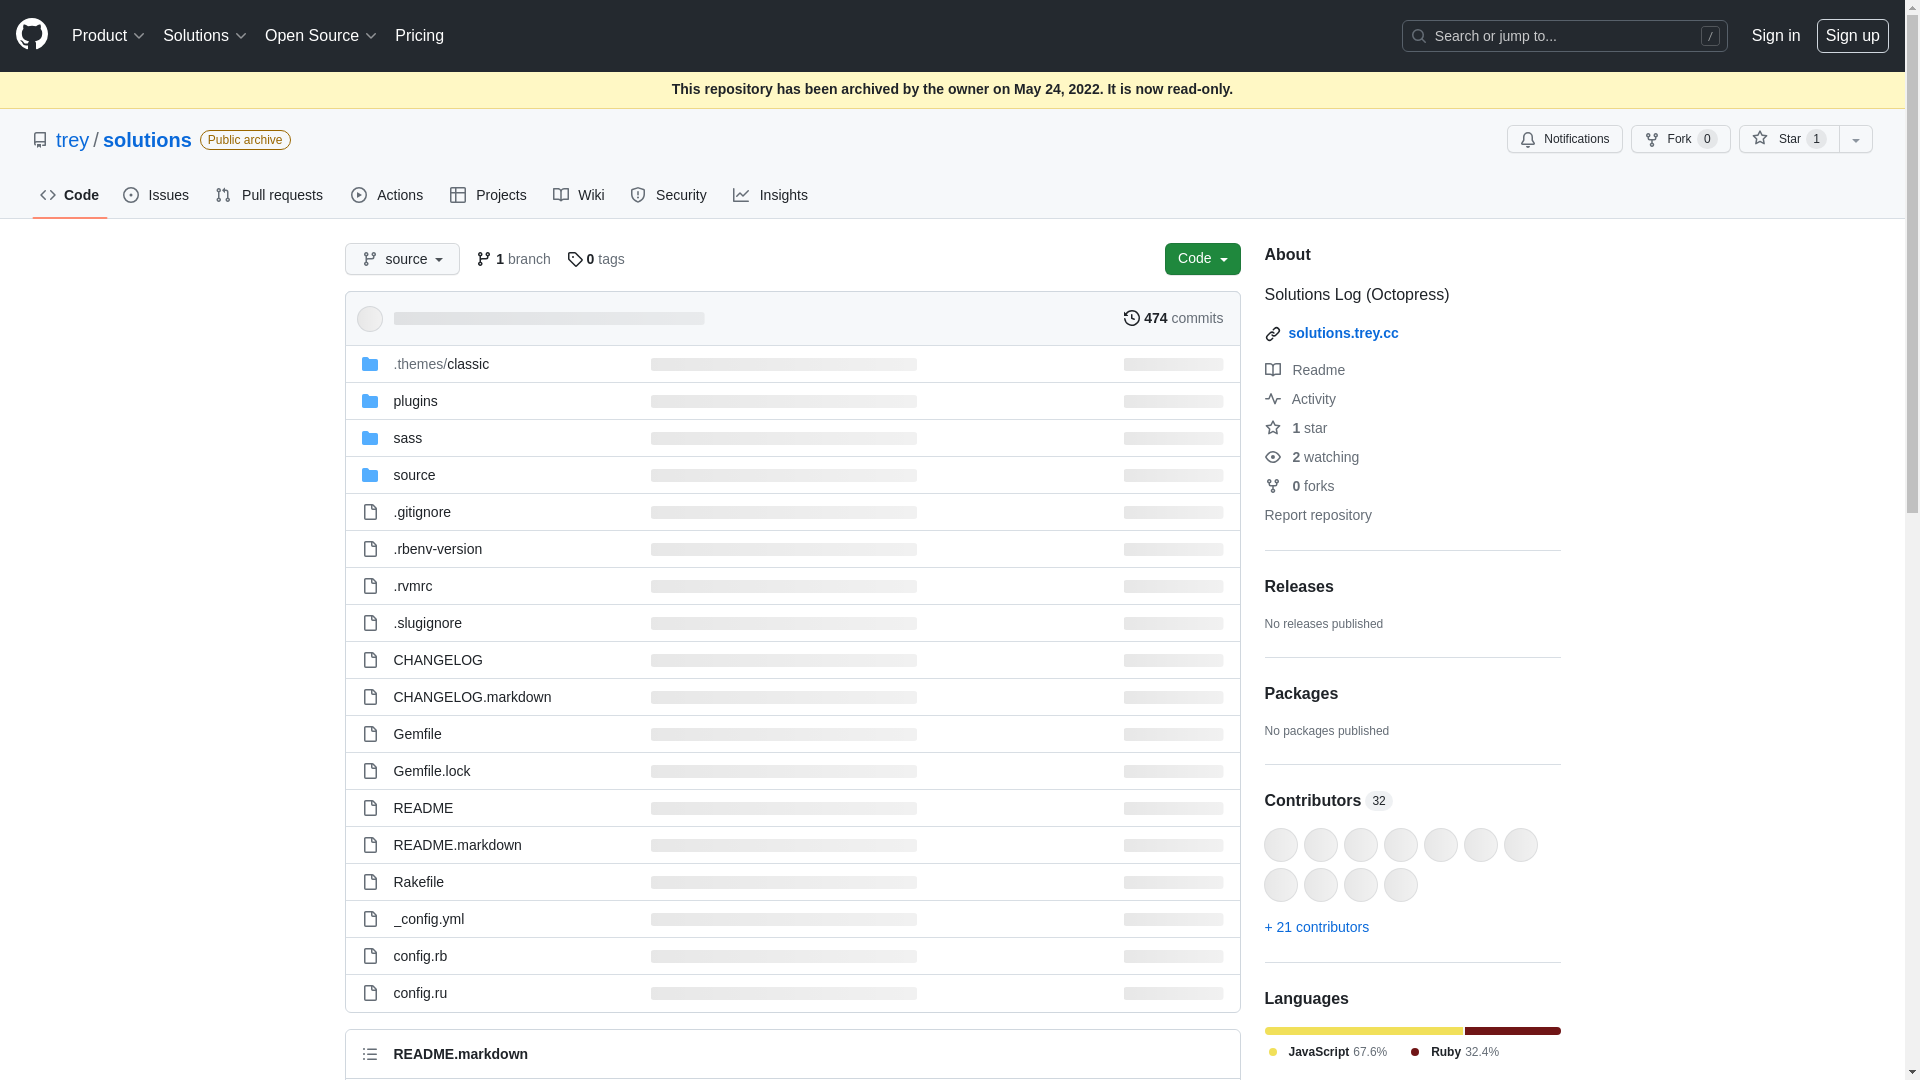 This screenshot has width=1920, height=1080. What do you see at coordinates (1853, 36) in the screenshot?
I see `Sign up` at bounding box center [1853, 36].